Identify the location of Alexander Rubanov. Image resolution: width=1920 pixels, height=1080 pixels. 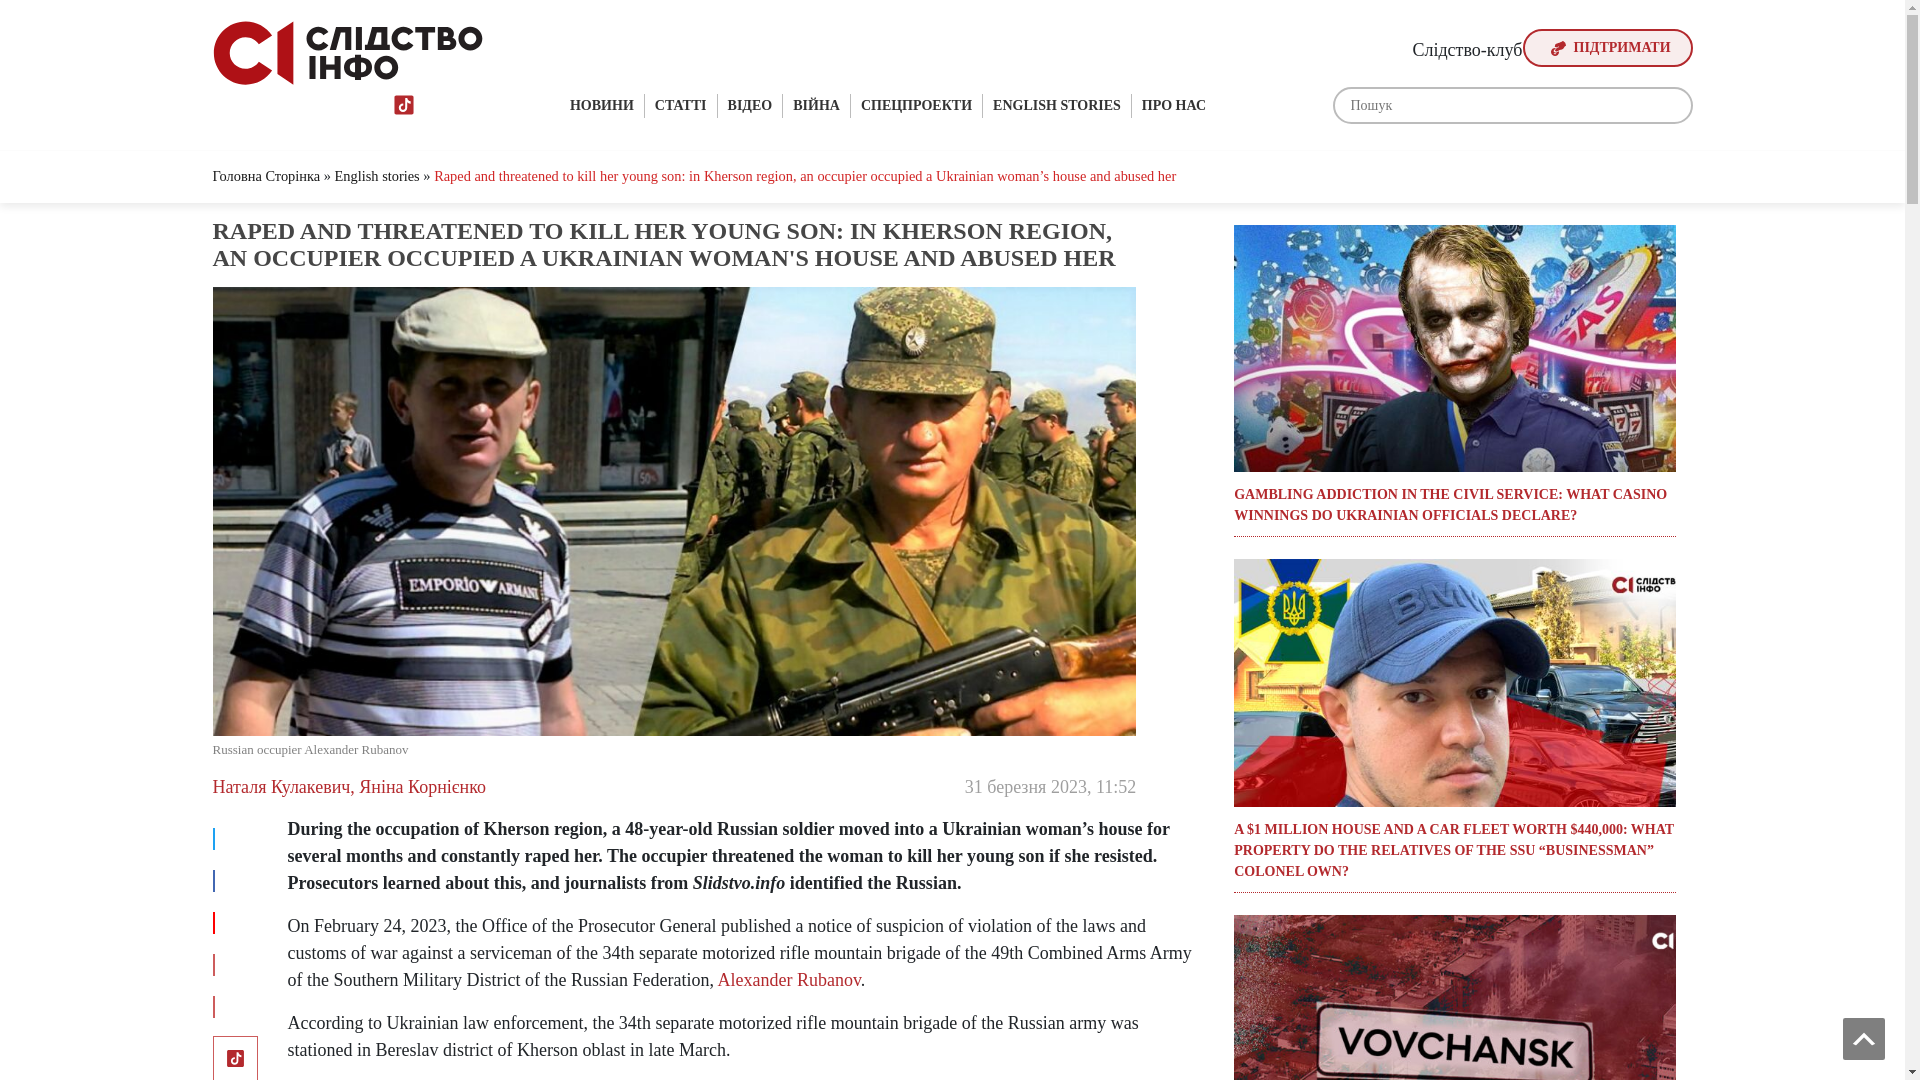
(788, 980).